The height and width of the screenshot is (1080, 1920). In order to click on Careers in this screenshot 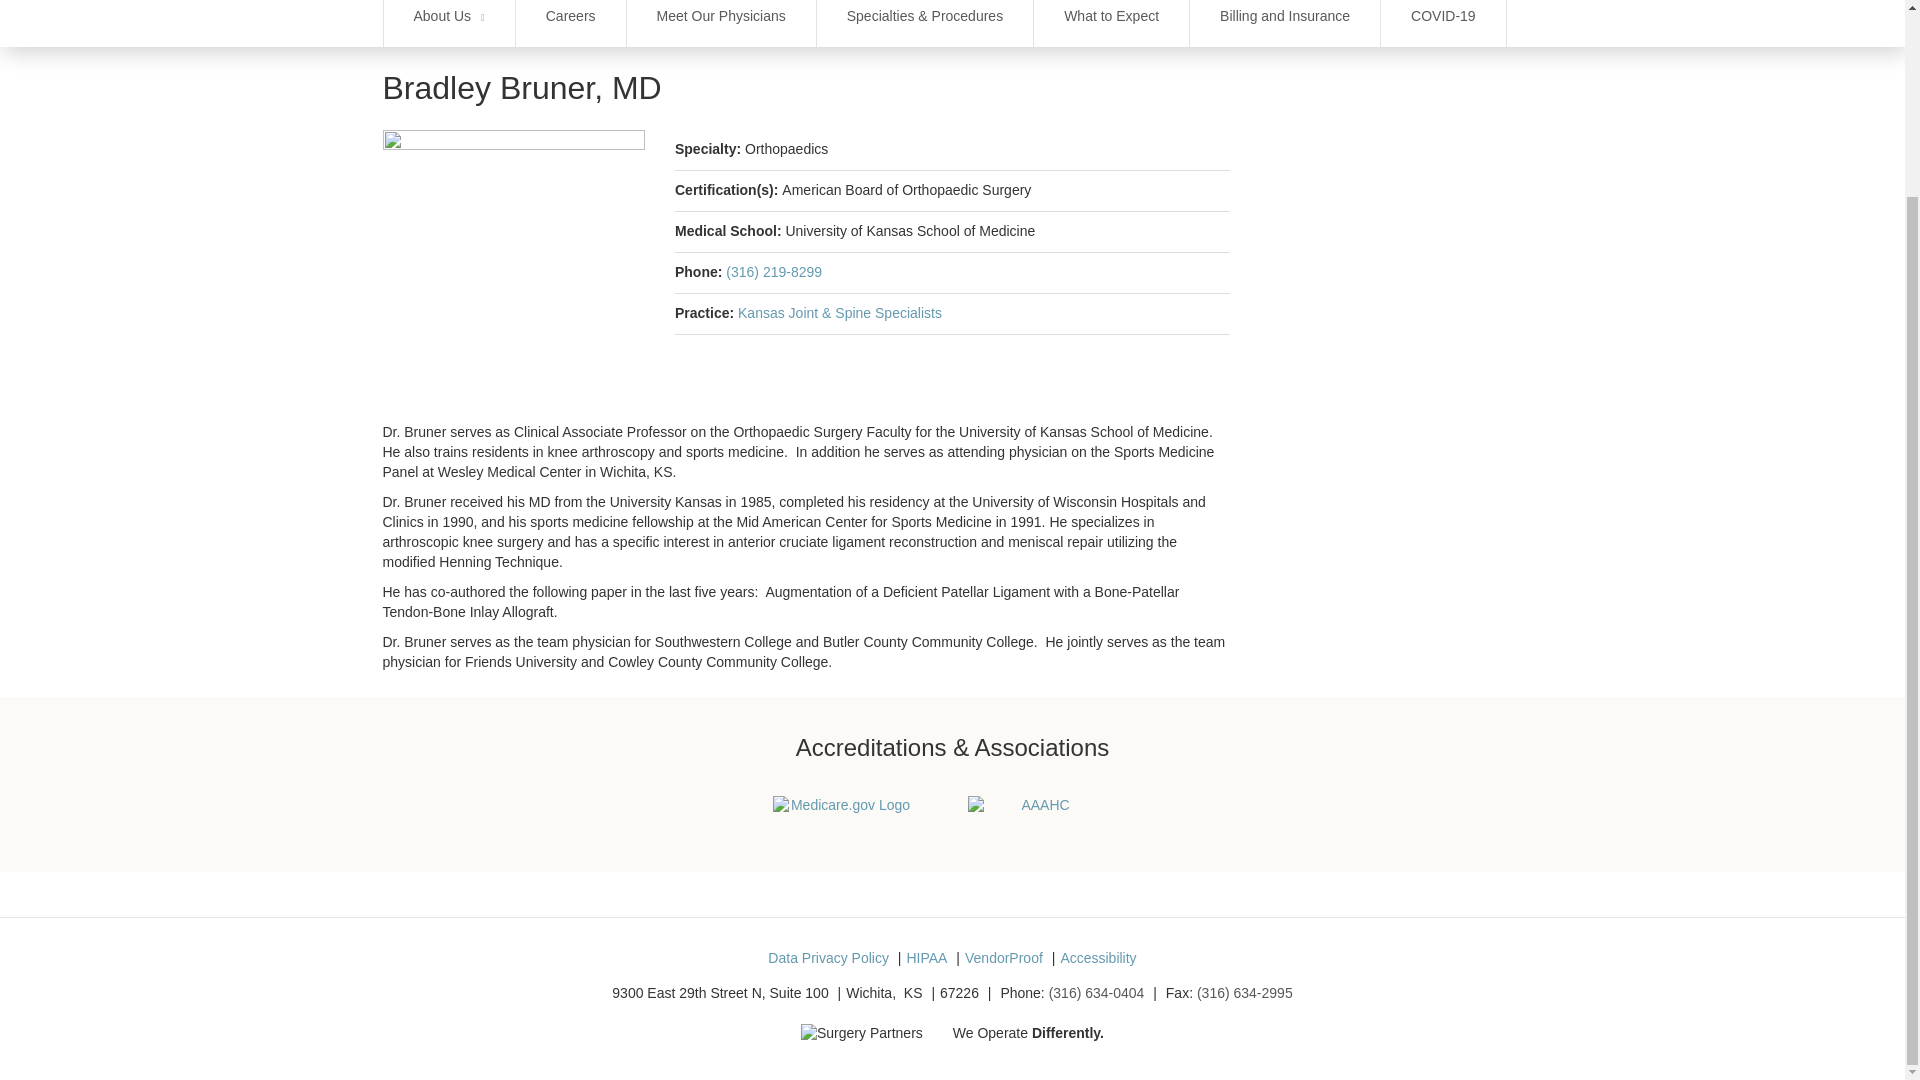, I will do `click(570, 24)`.